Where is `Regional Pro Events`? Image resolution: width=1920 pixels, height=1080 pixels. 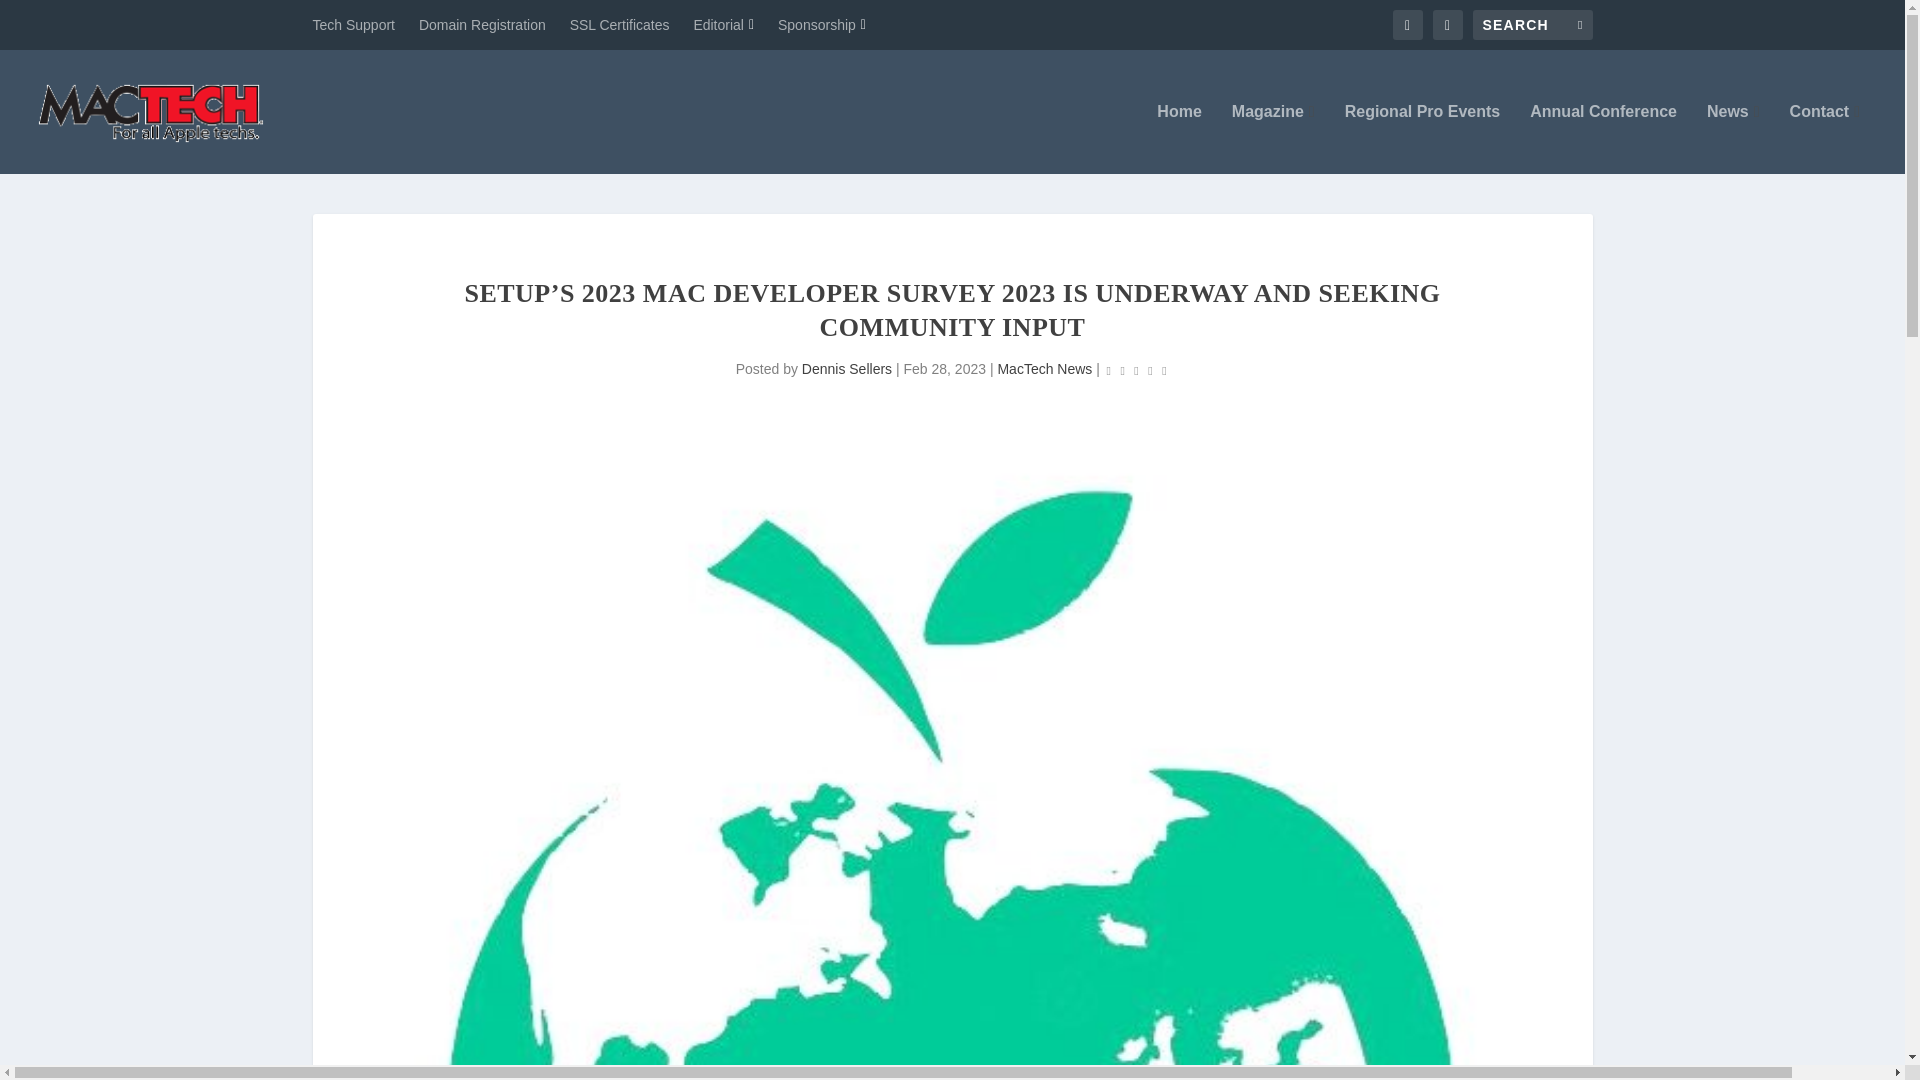 Regional Pro Events is located at coordinates (1423, 138).